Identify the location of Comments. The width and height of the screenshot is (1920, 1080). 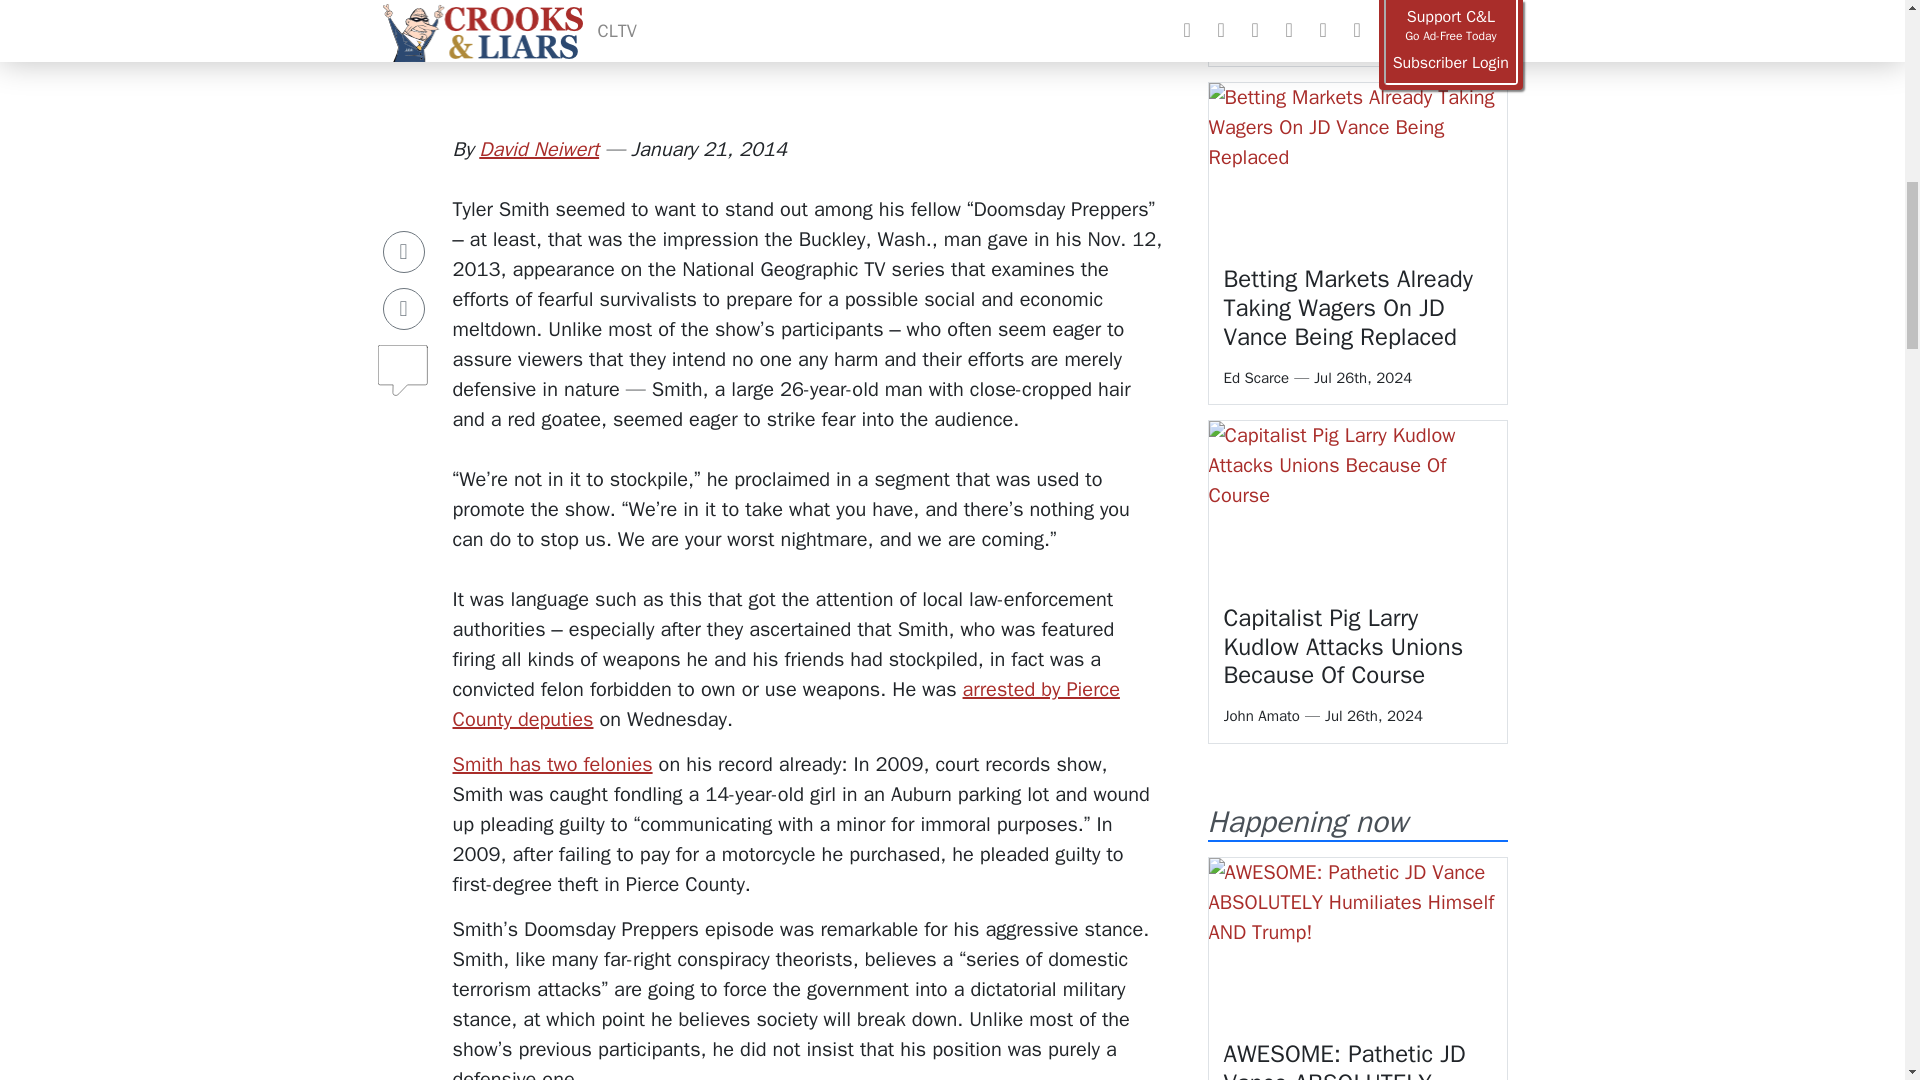
(404, 296).